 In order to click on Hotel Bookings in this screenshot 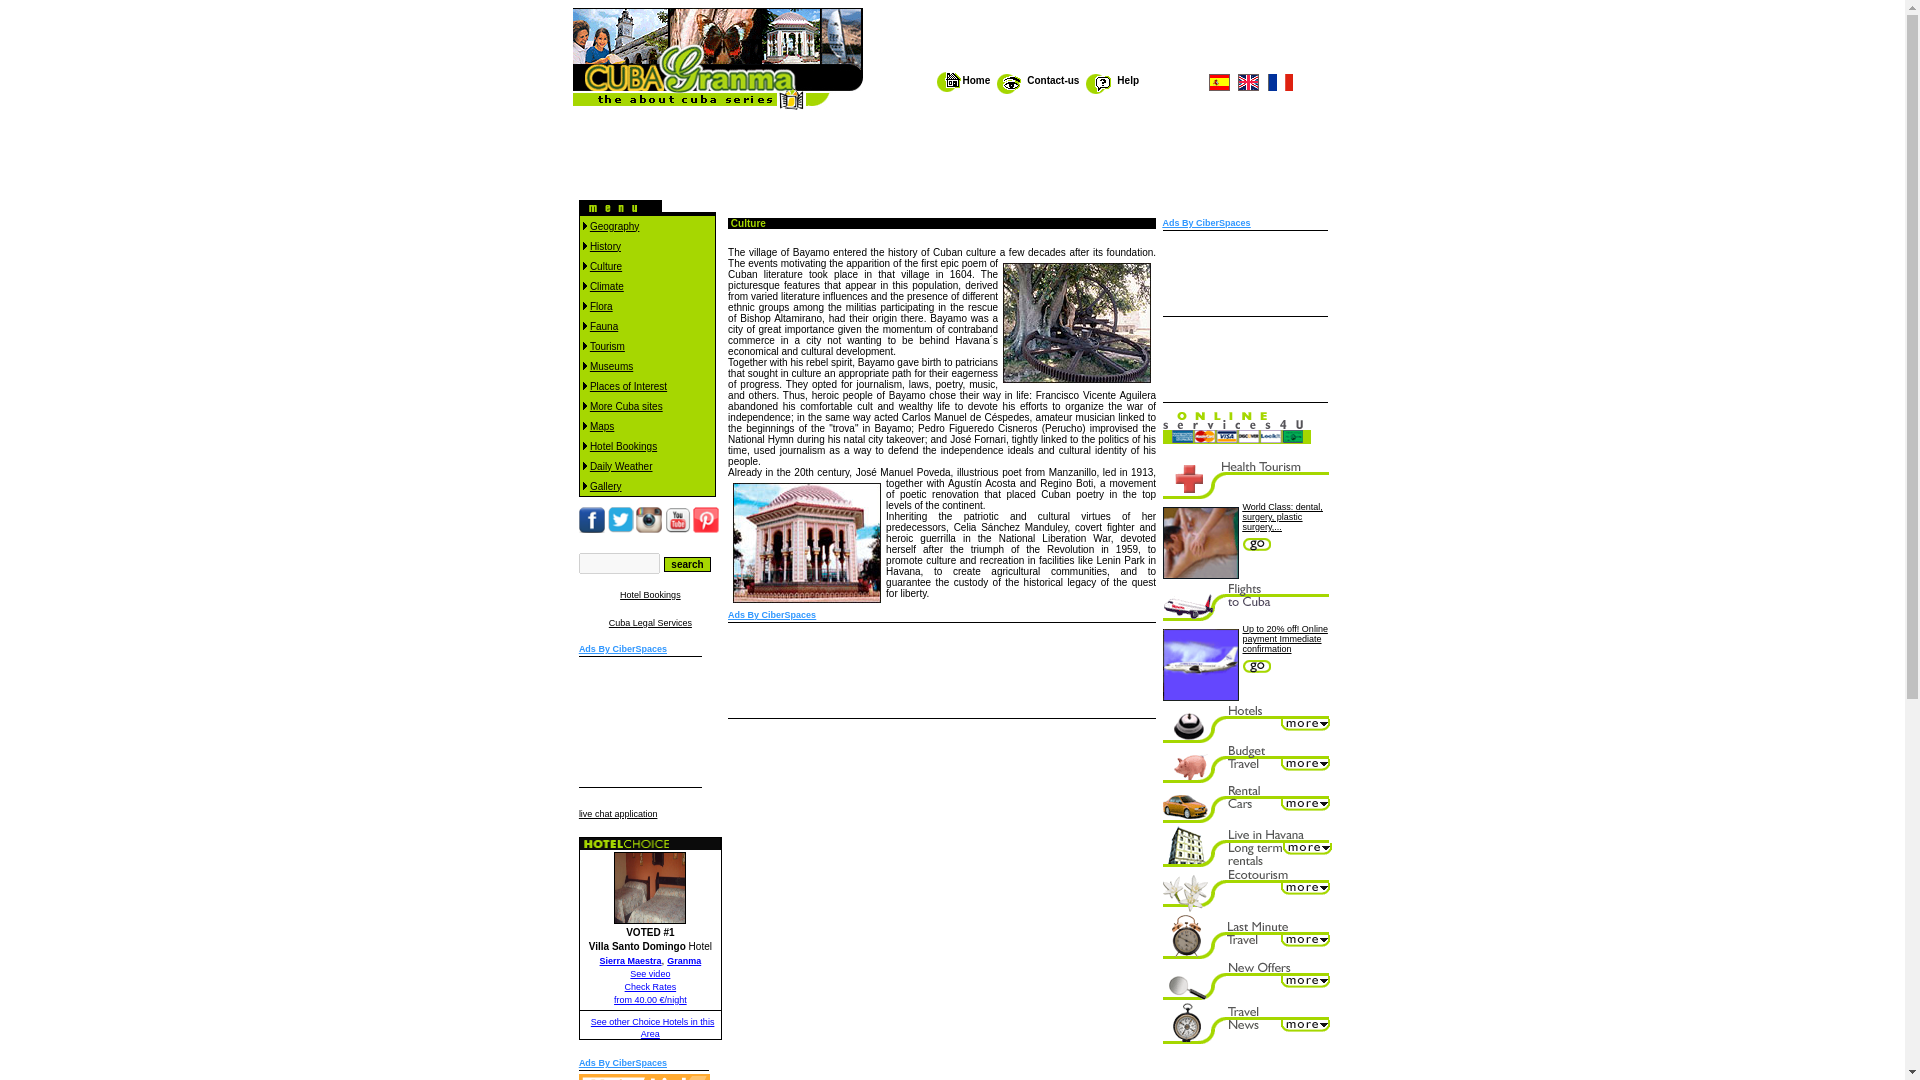, I will do `click(622, 445)`.